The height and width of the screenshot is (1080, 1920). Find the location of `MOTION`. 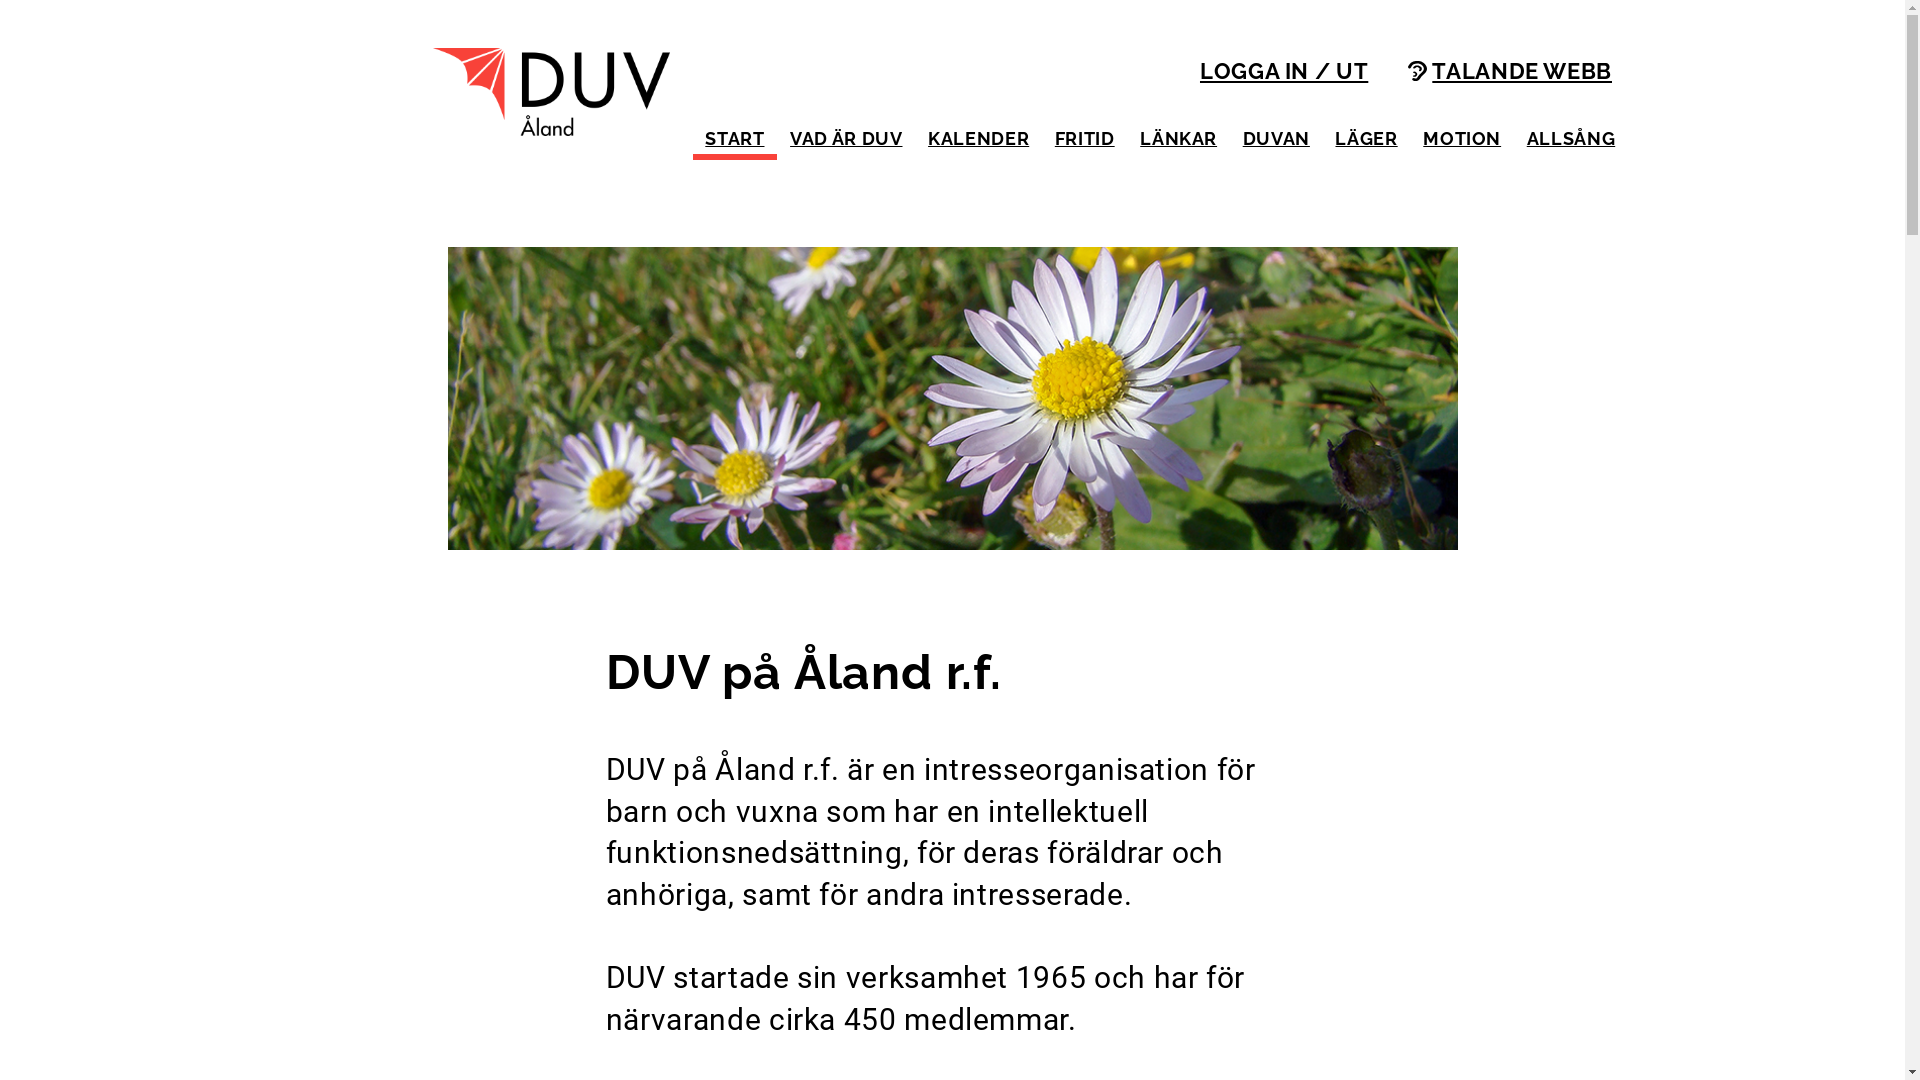

MOTION is located at coordinates (1462, 138).